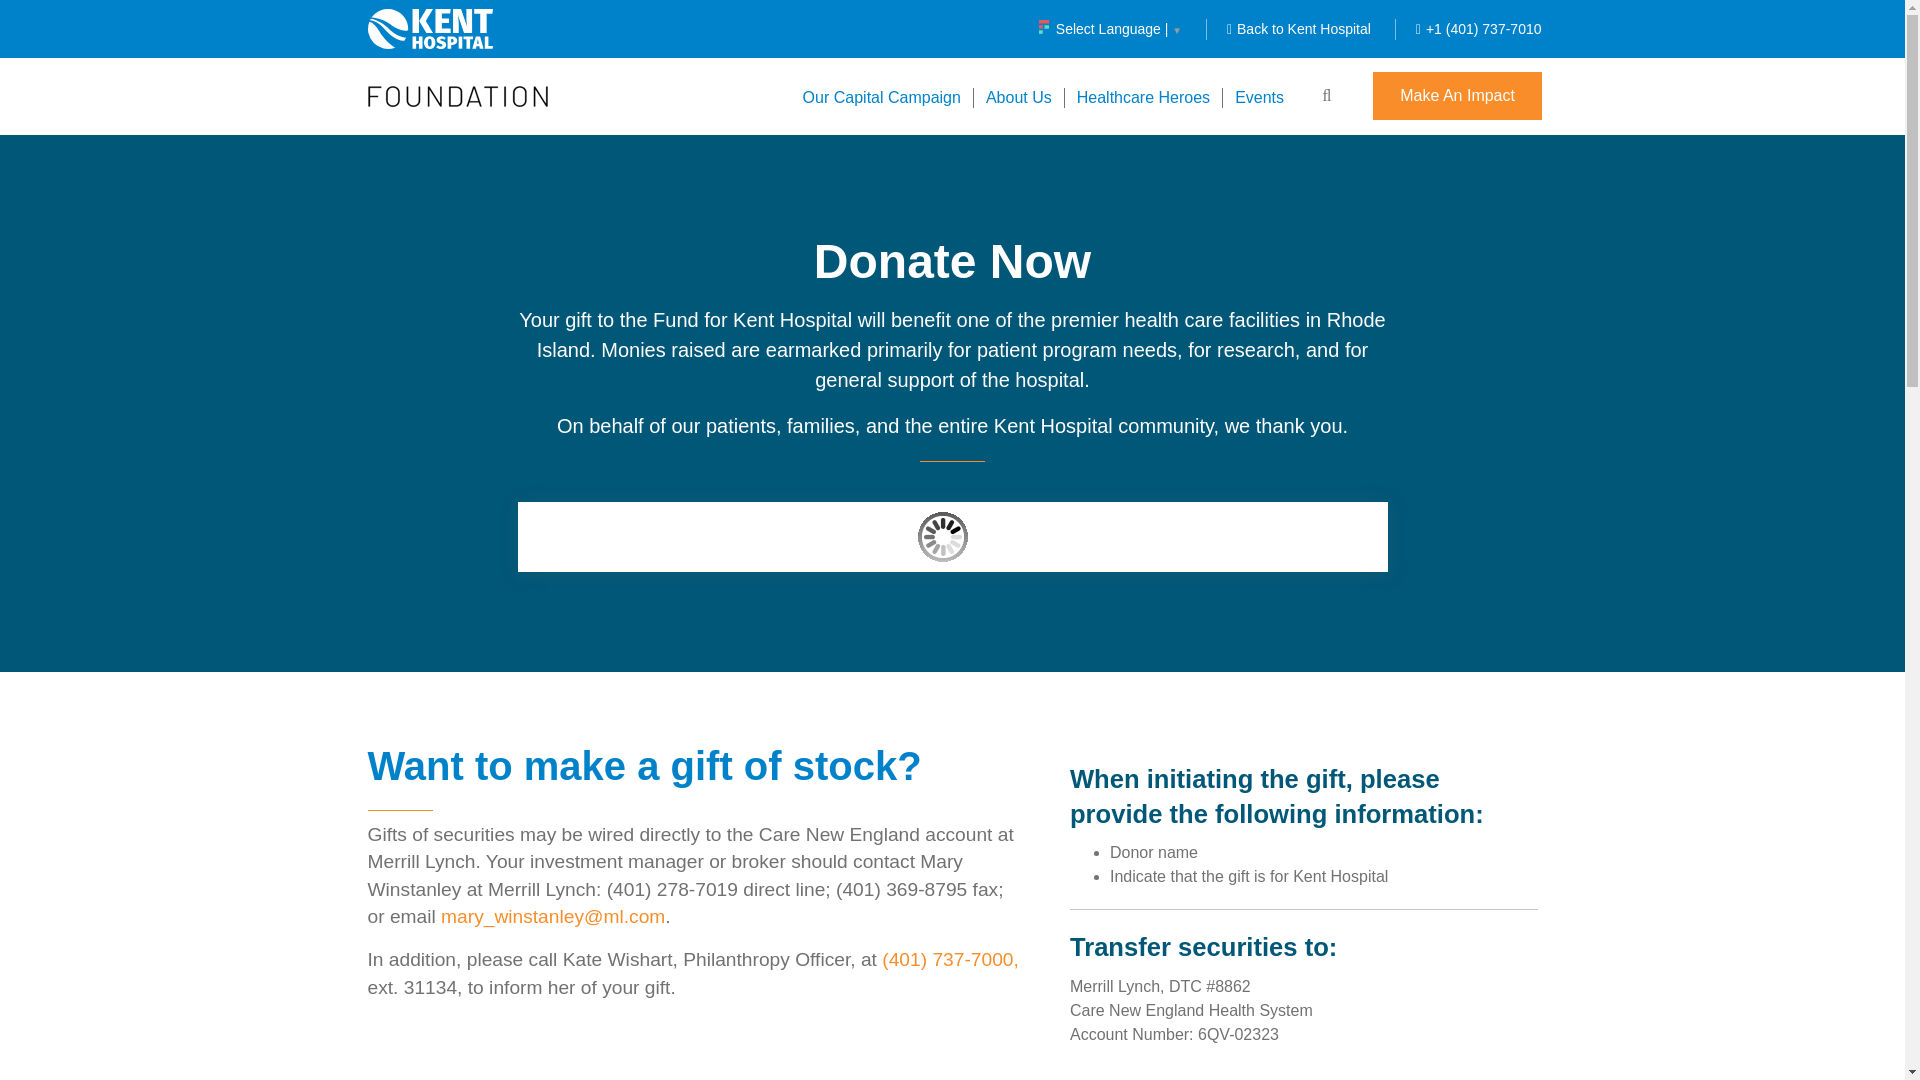 The height and width of the screenshot is (1080, 1920). What do you see at coordinates (1456, 96) in the screenshot?
I see `Make An Impact` at bounding box center [1456, 96].